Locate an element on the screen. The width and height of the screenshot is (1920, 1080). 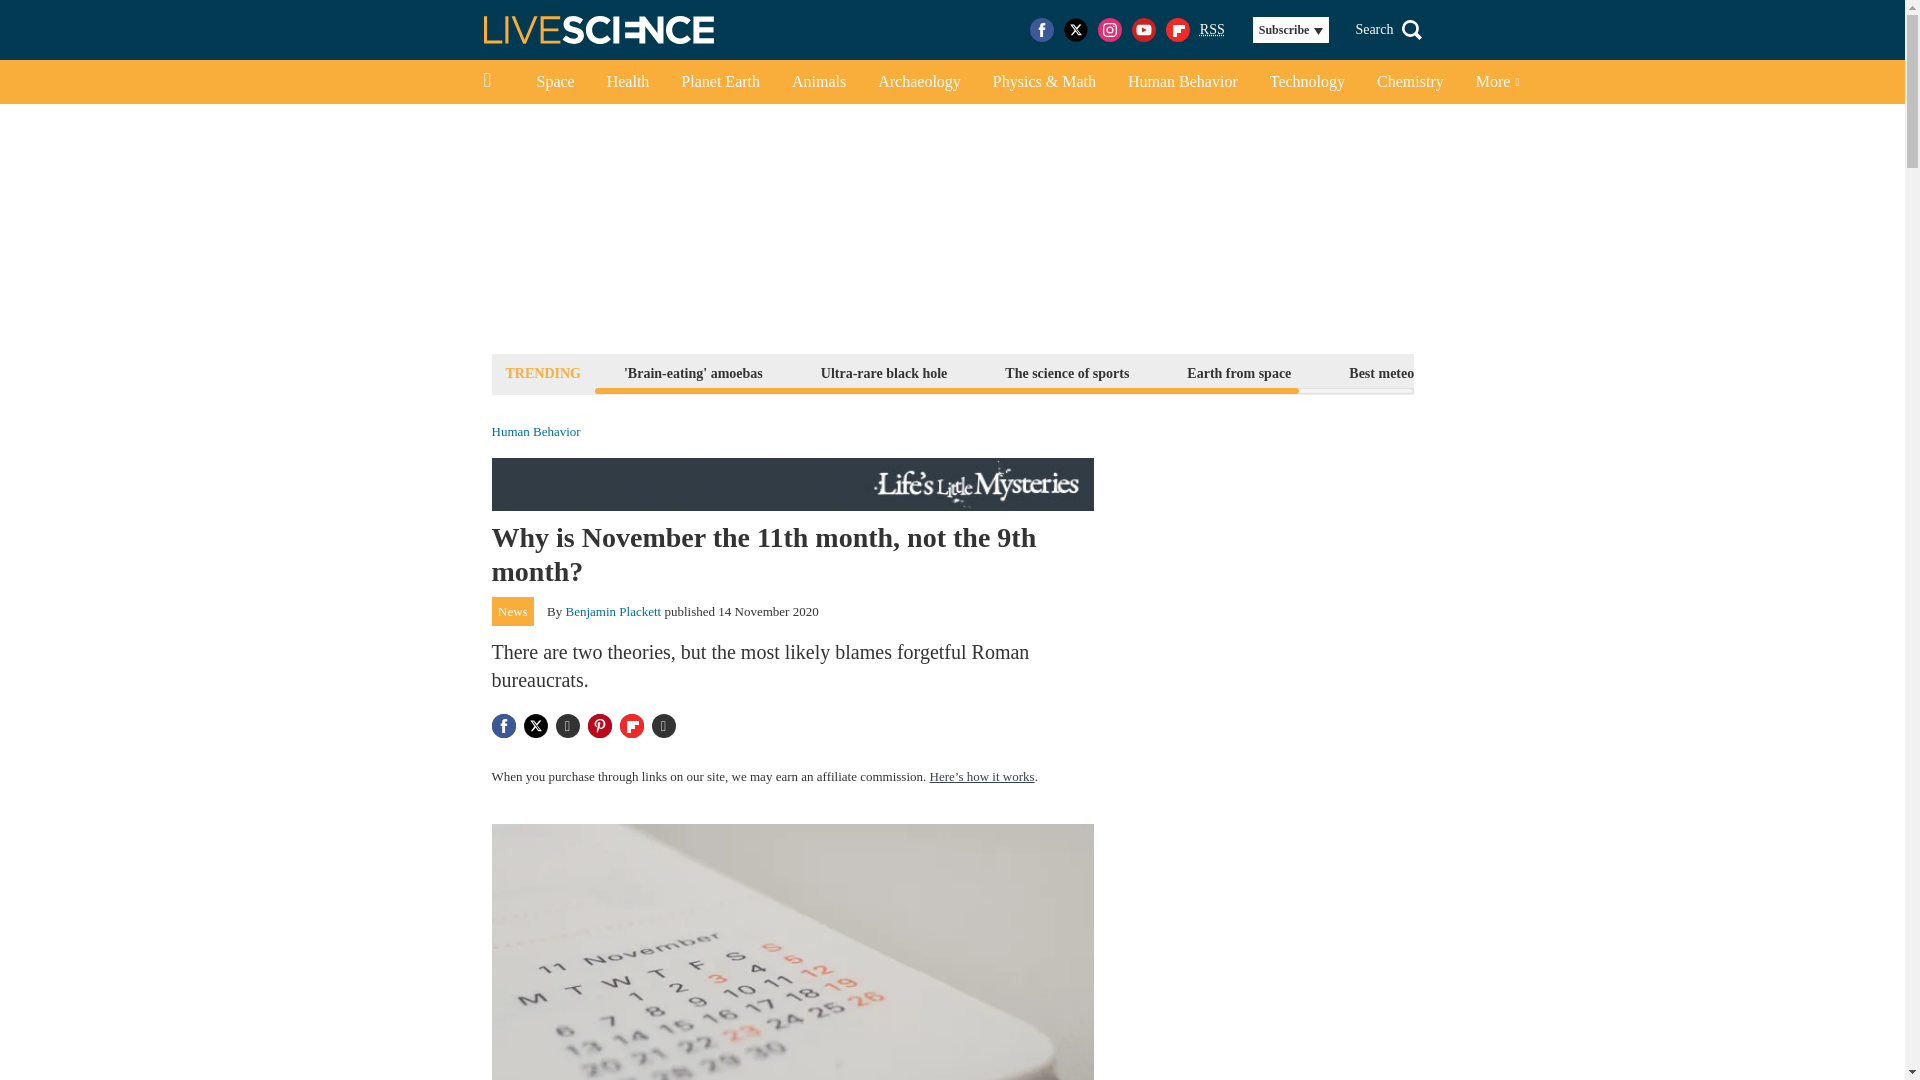
Chemistry is located at coordinates (1410, 82).